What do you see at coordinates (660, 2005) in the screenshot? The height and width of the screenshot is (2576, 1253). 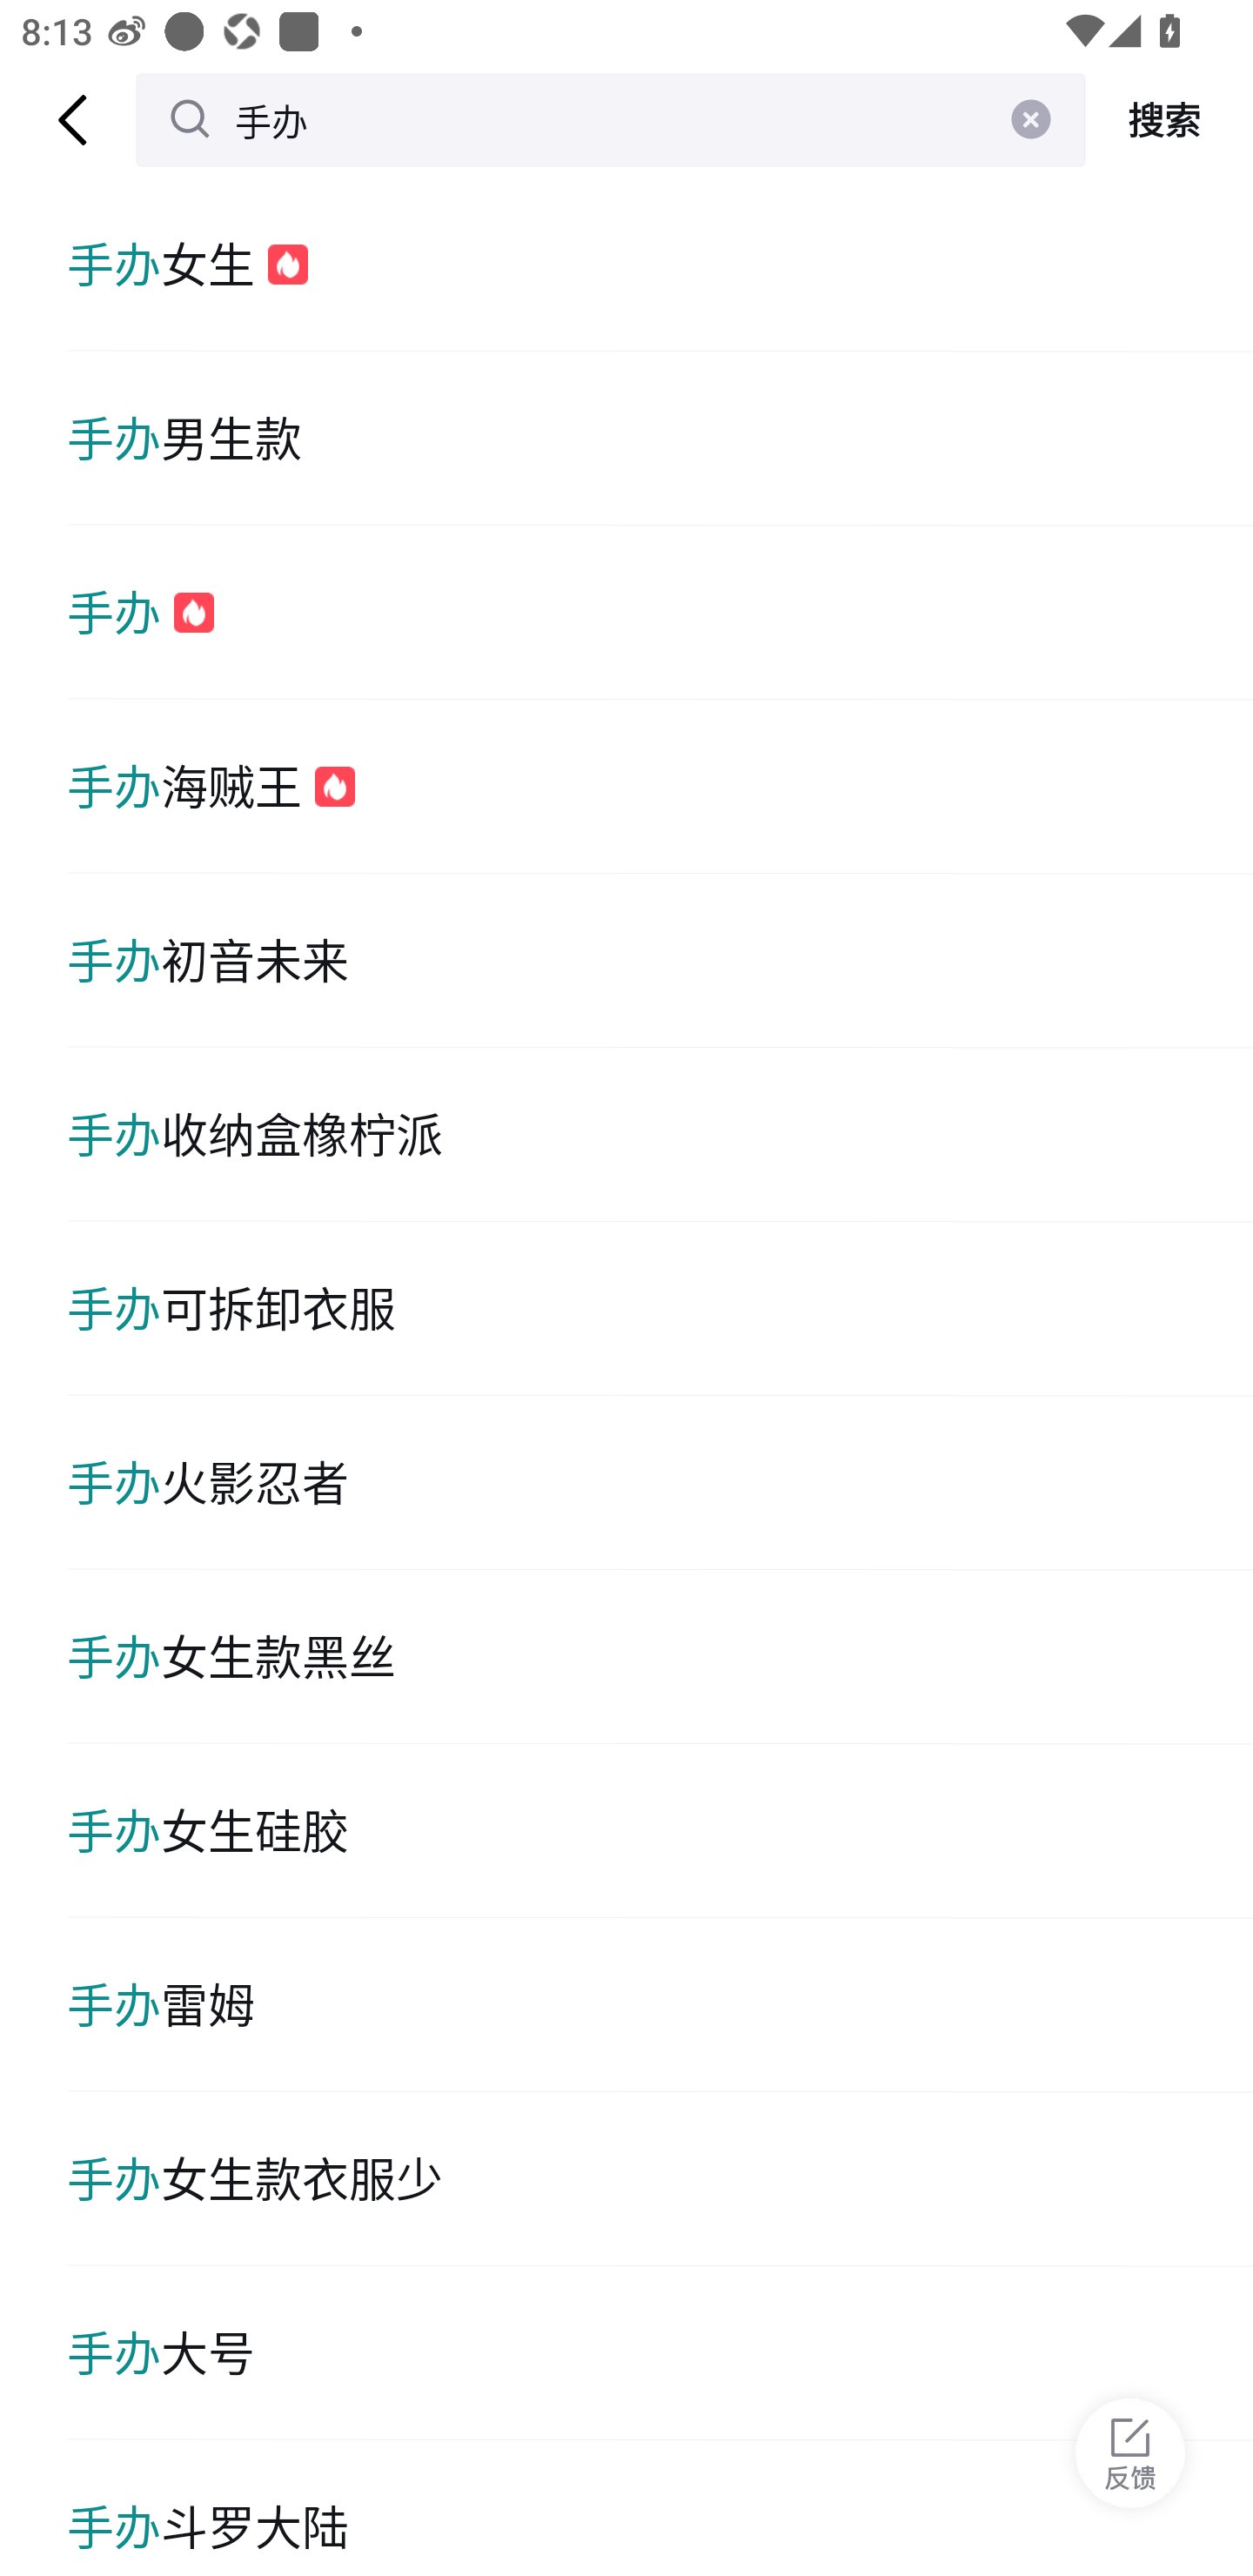 I see `手办雷姆` at bounding box center [660, 2005].